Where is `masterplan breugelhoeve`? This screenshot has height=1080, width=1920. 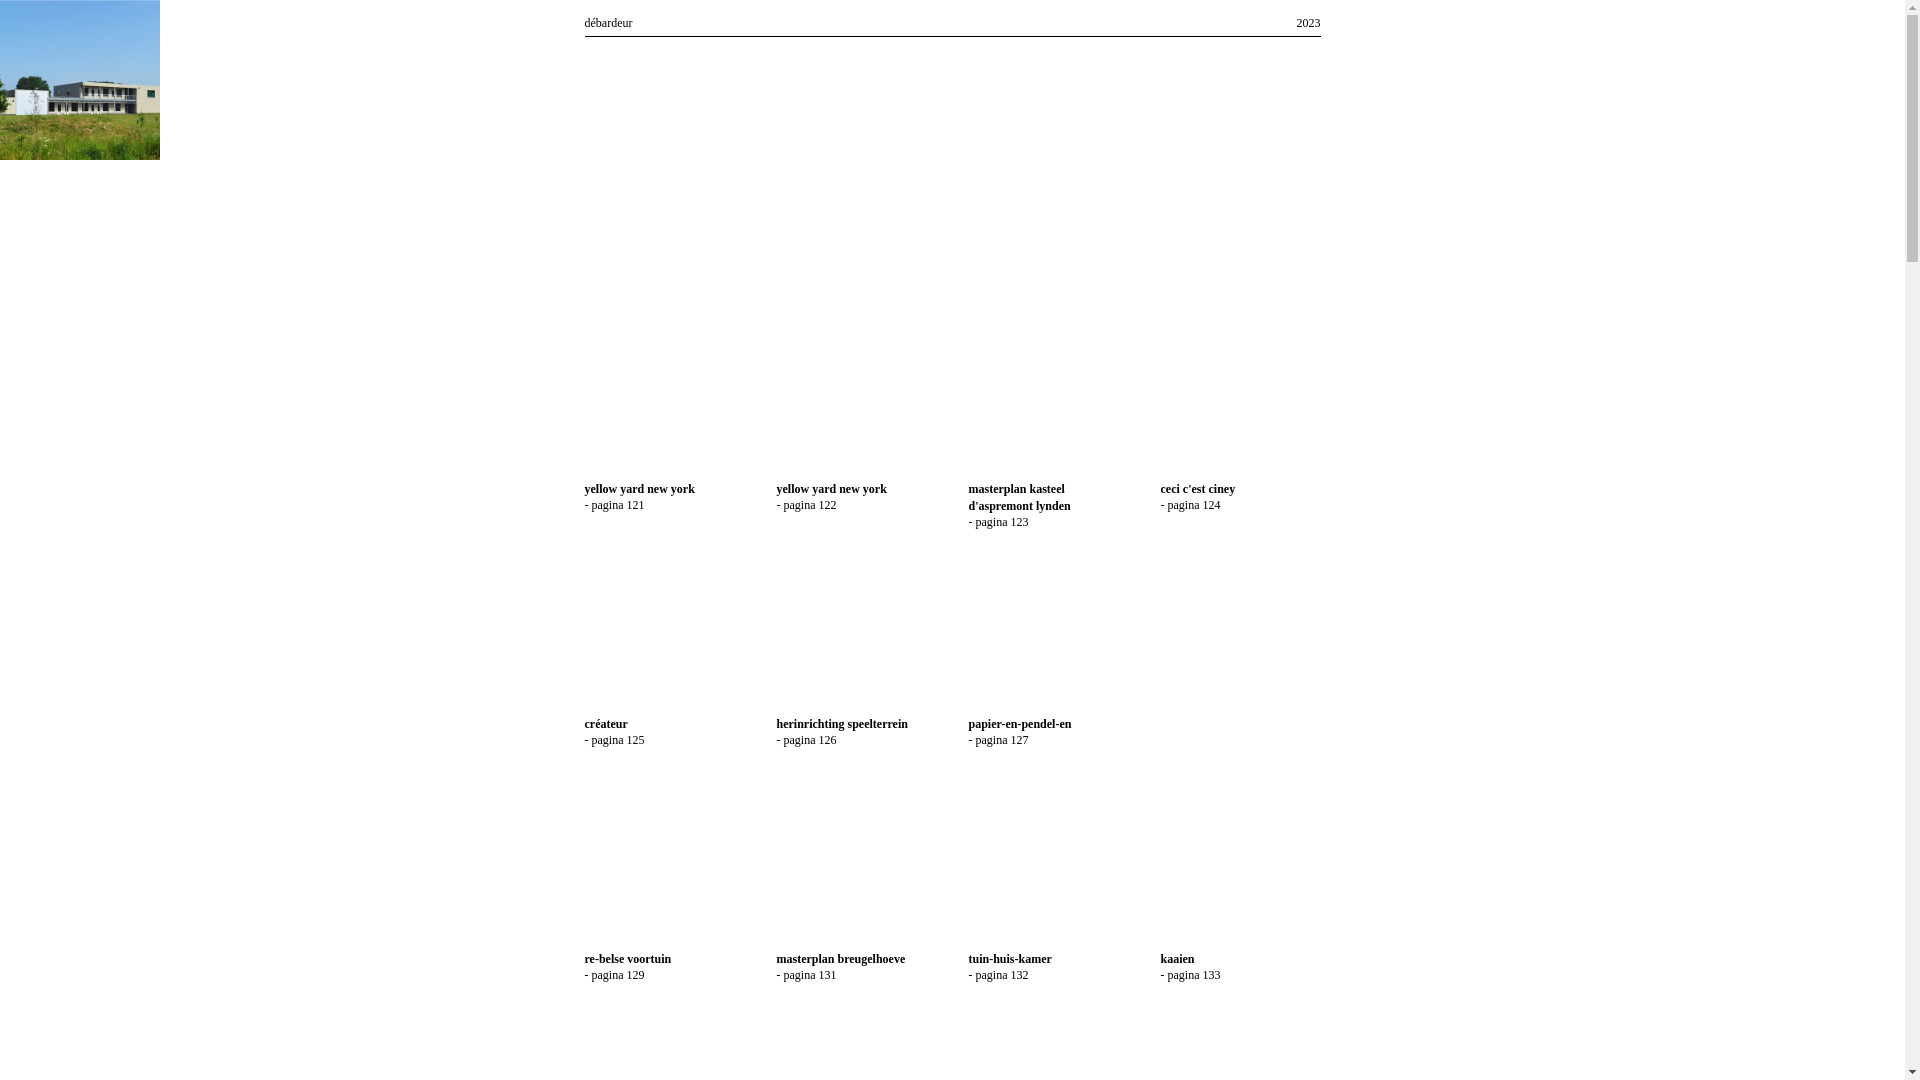
masterplan breugelhoeve is located at coordinates (840, 959).